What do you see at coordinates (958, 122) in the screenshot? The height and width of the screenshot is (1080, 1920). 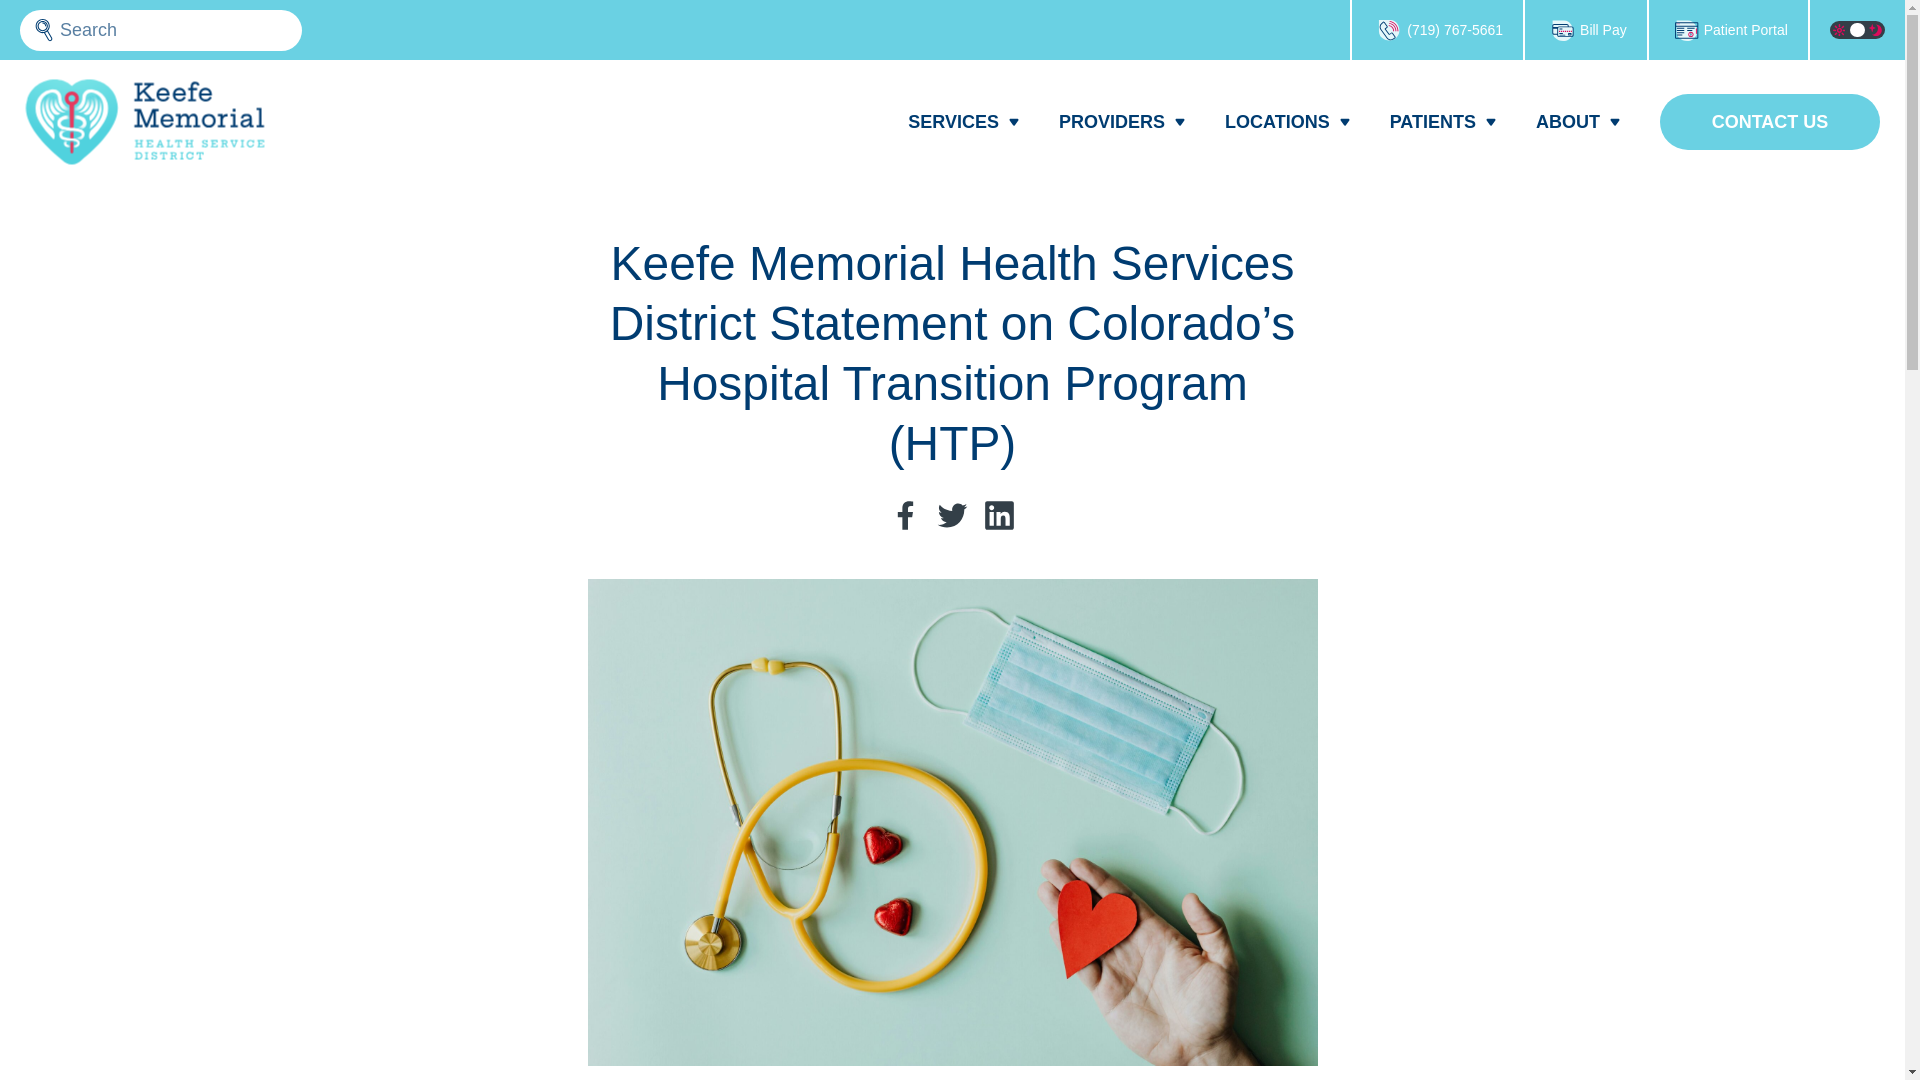 I see `SERVICES` at bounding box center [958, 122].